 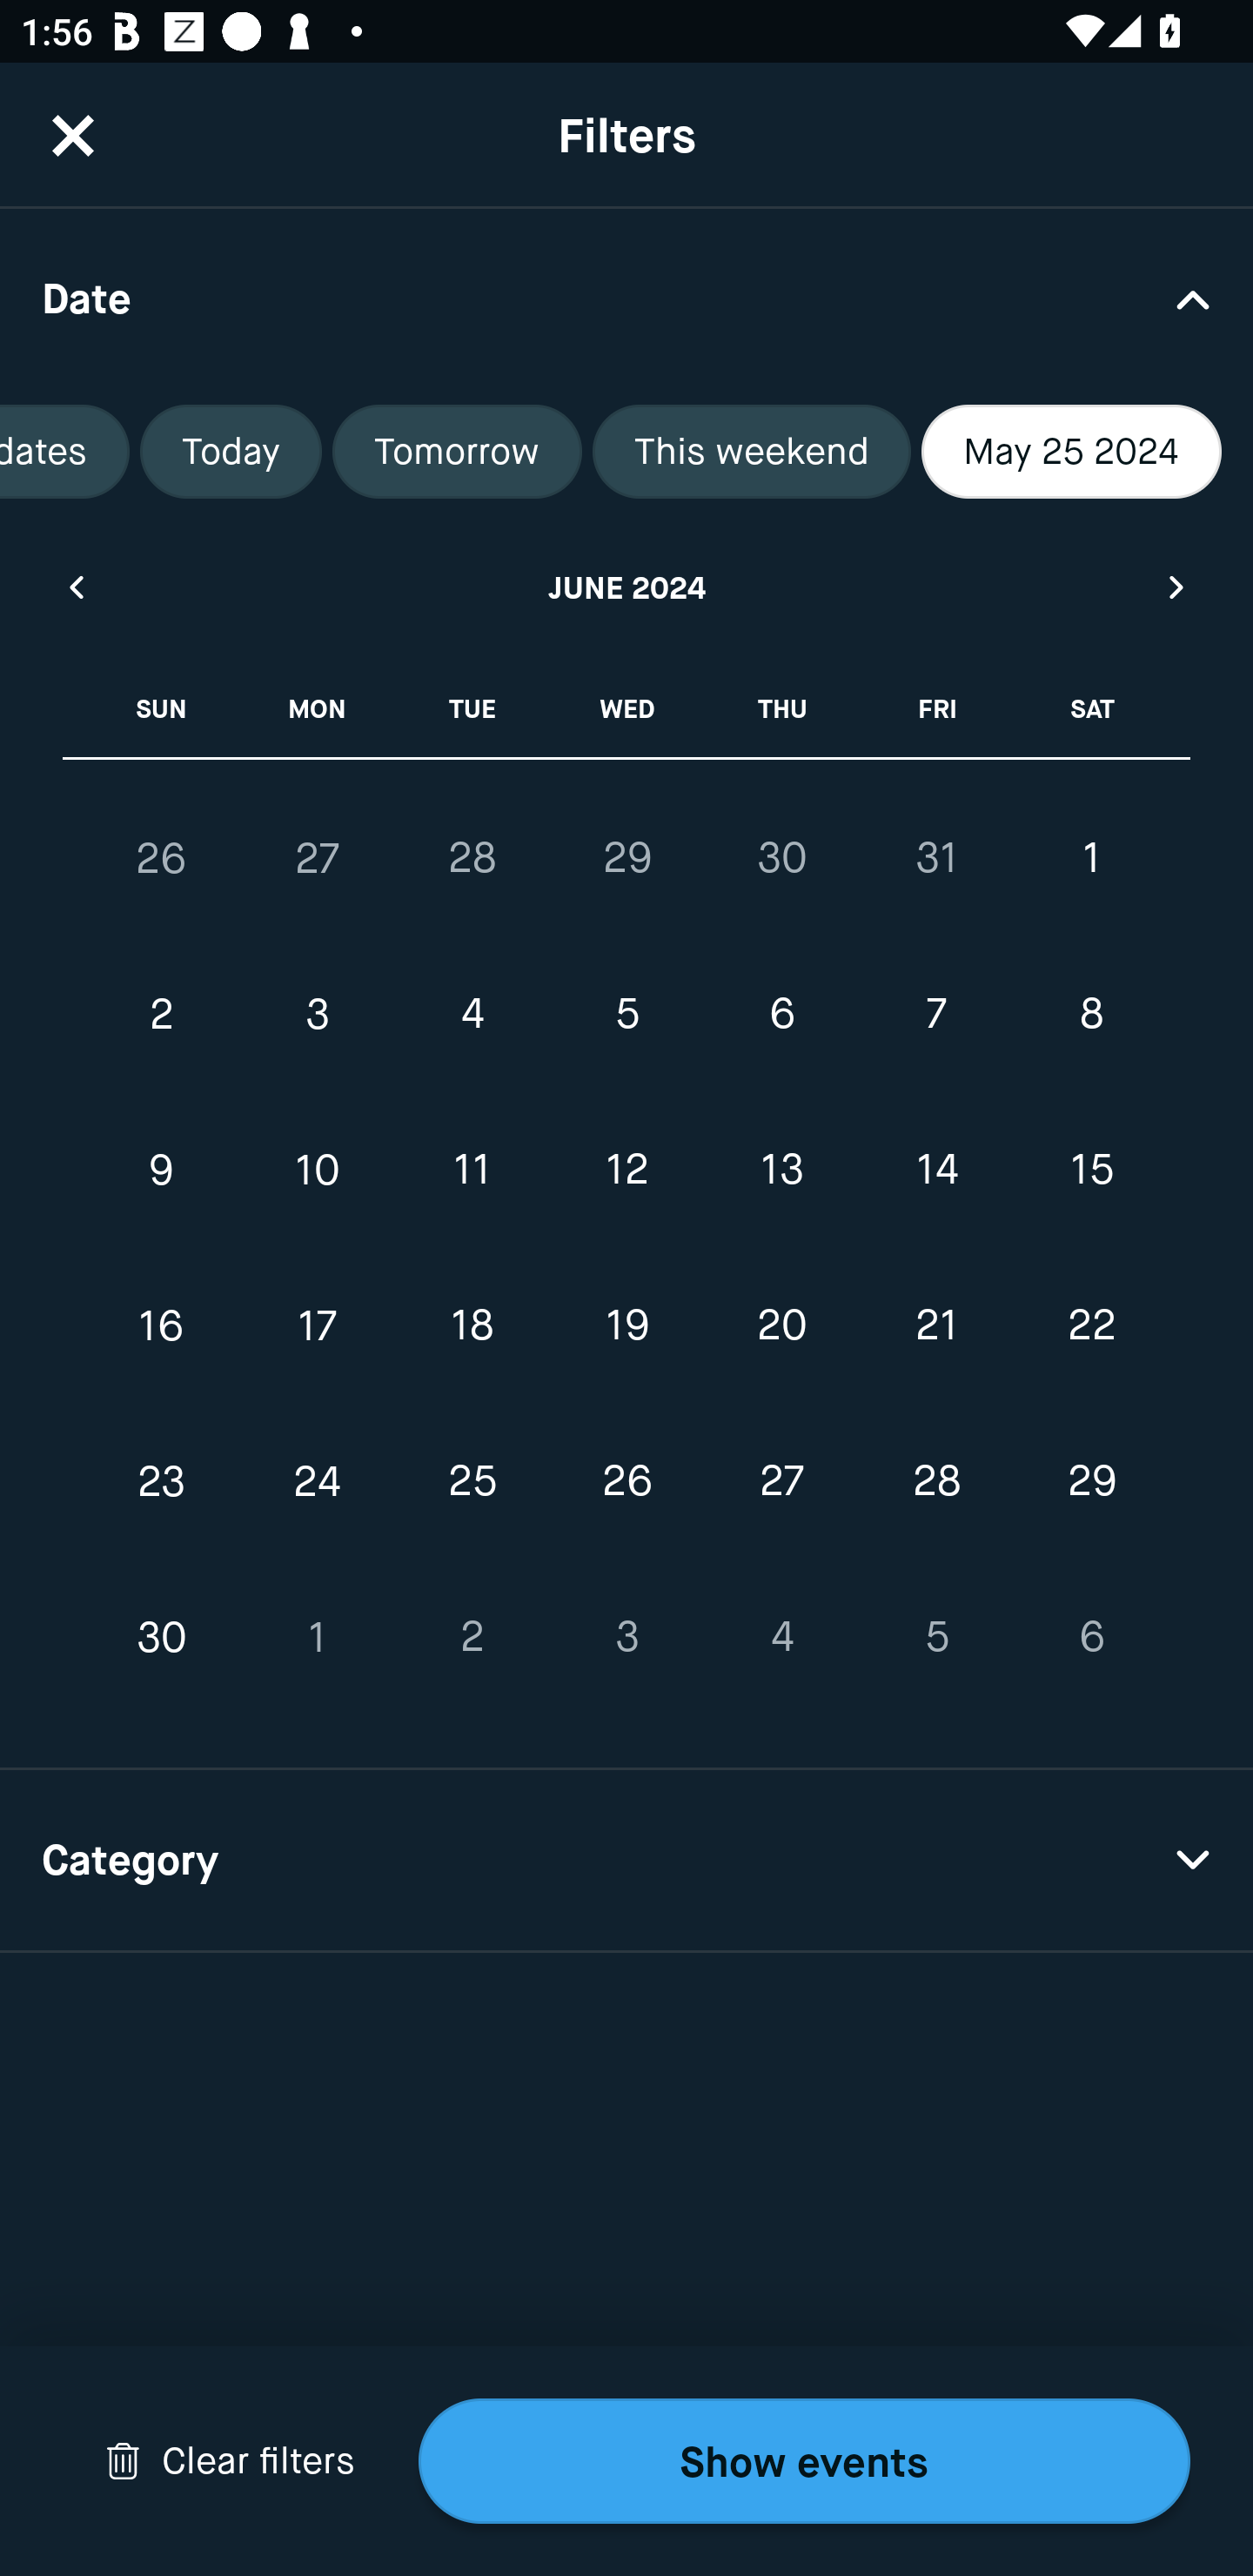 What do you see at coordinates (162, 1481) in the screenshot?
I see `23` at bounding box center [162, 1481].